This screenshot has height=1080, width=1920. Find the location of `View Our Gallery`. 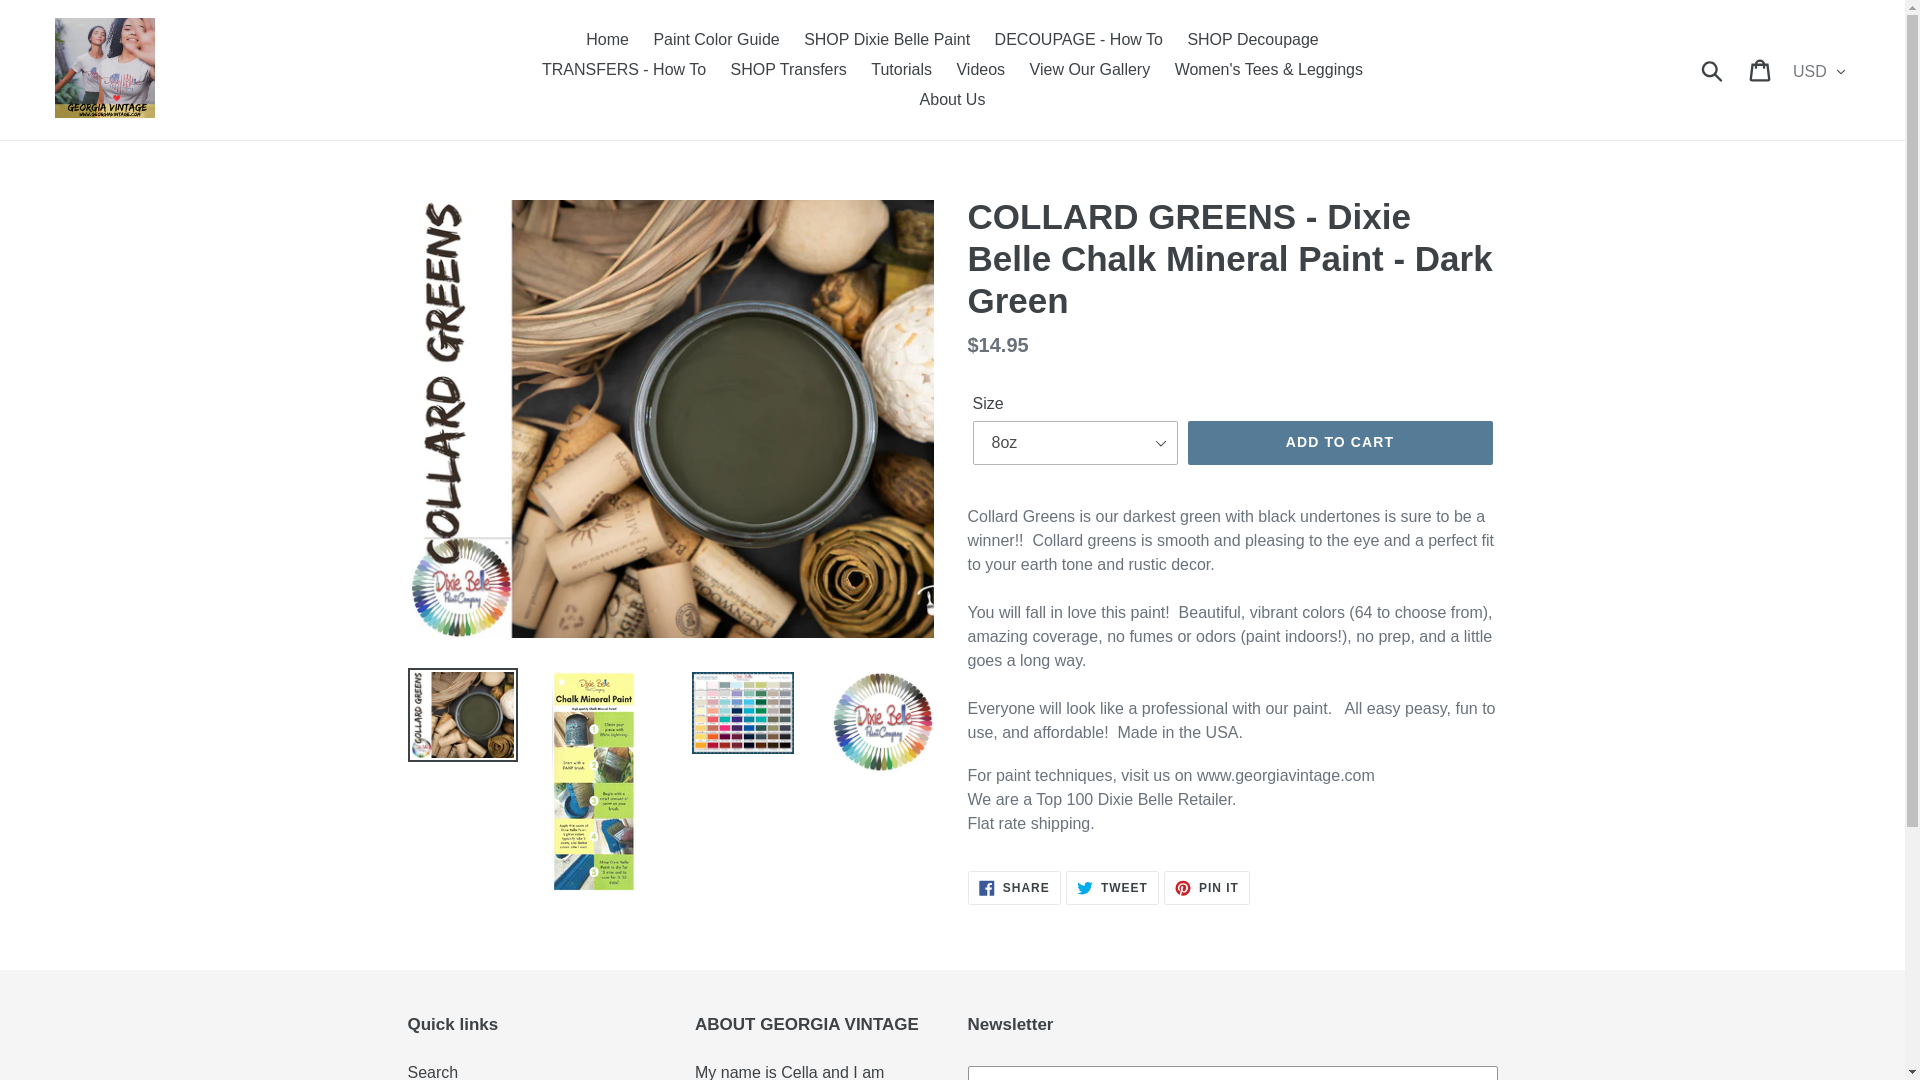

View Our Gallery is located at coordinates (624, 70).